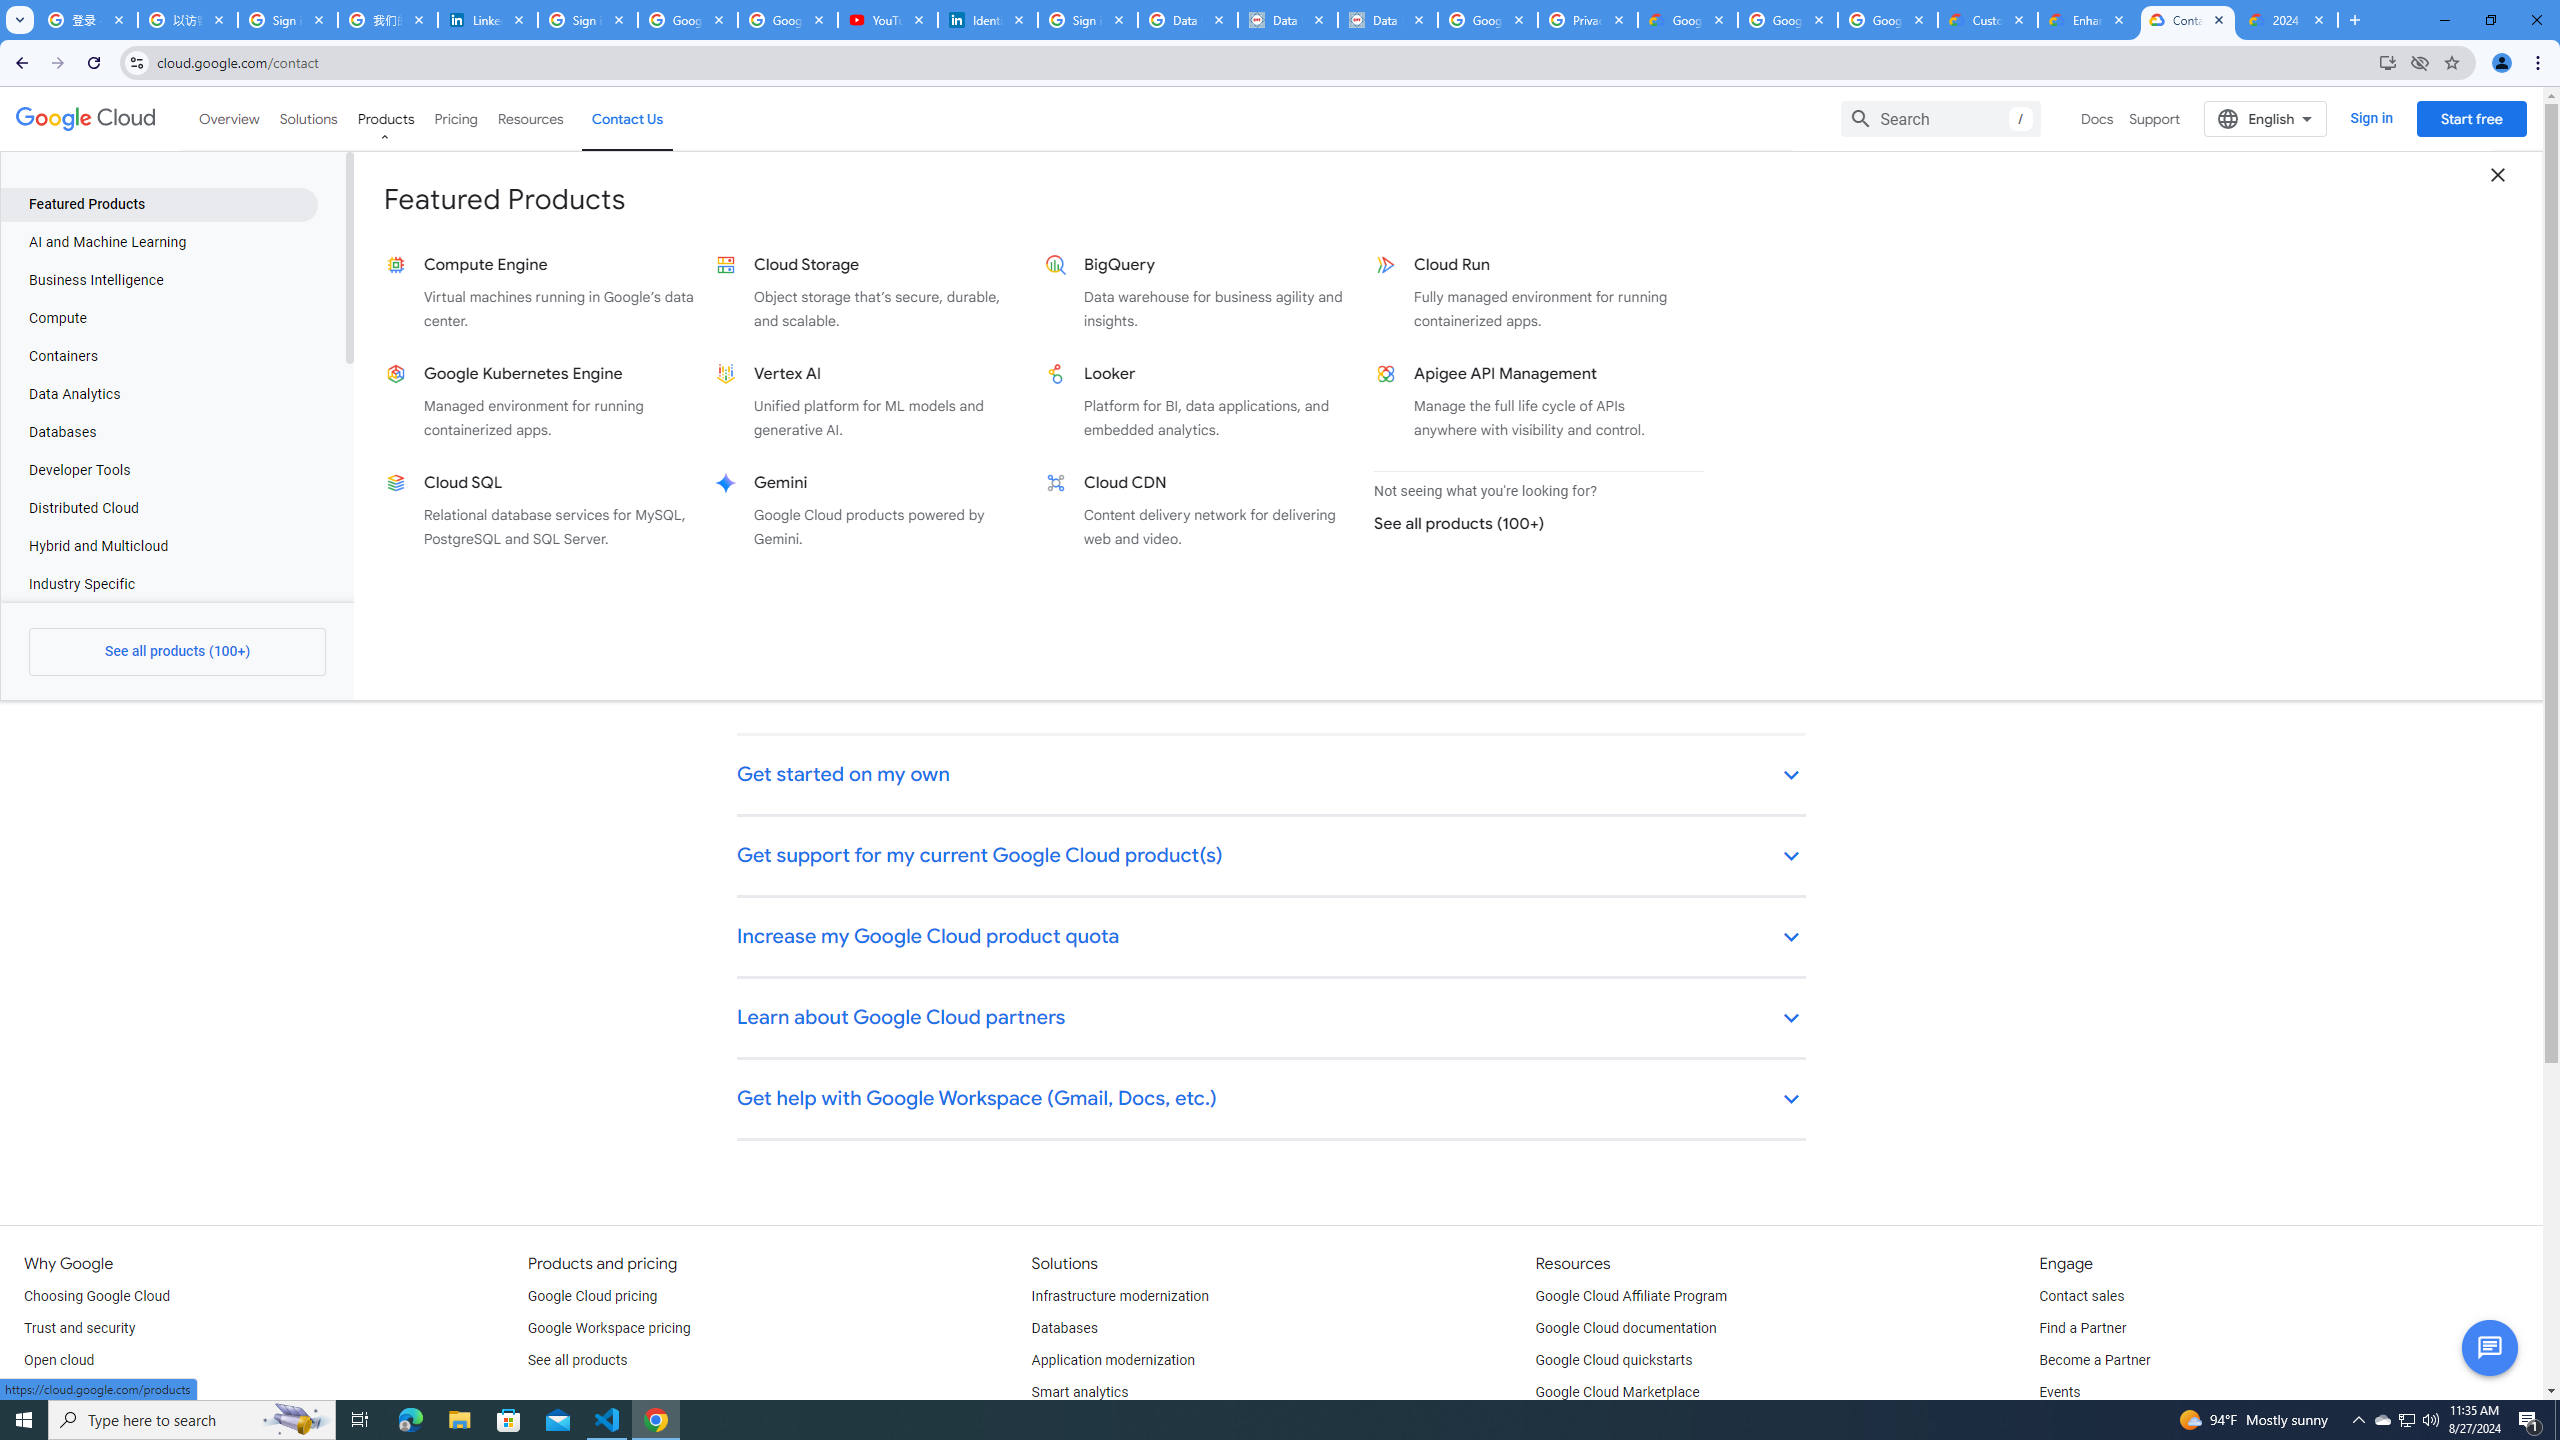  Describe the element at coordinates (158, 318) in the screenshot. I see `Compute` at that location.